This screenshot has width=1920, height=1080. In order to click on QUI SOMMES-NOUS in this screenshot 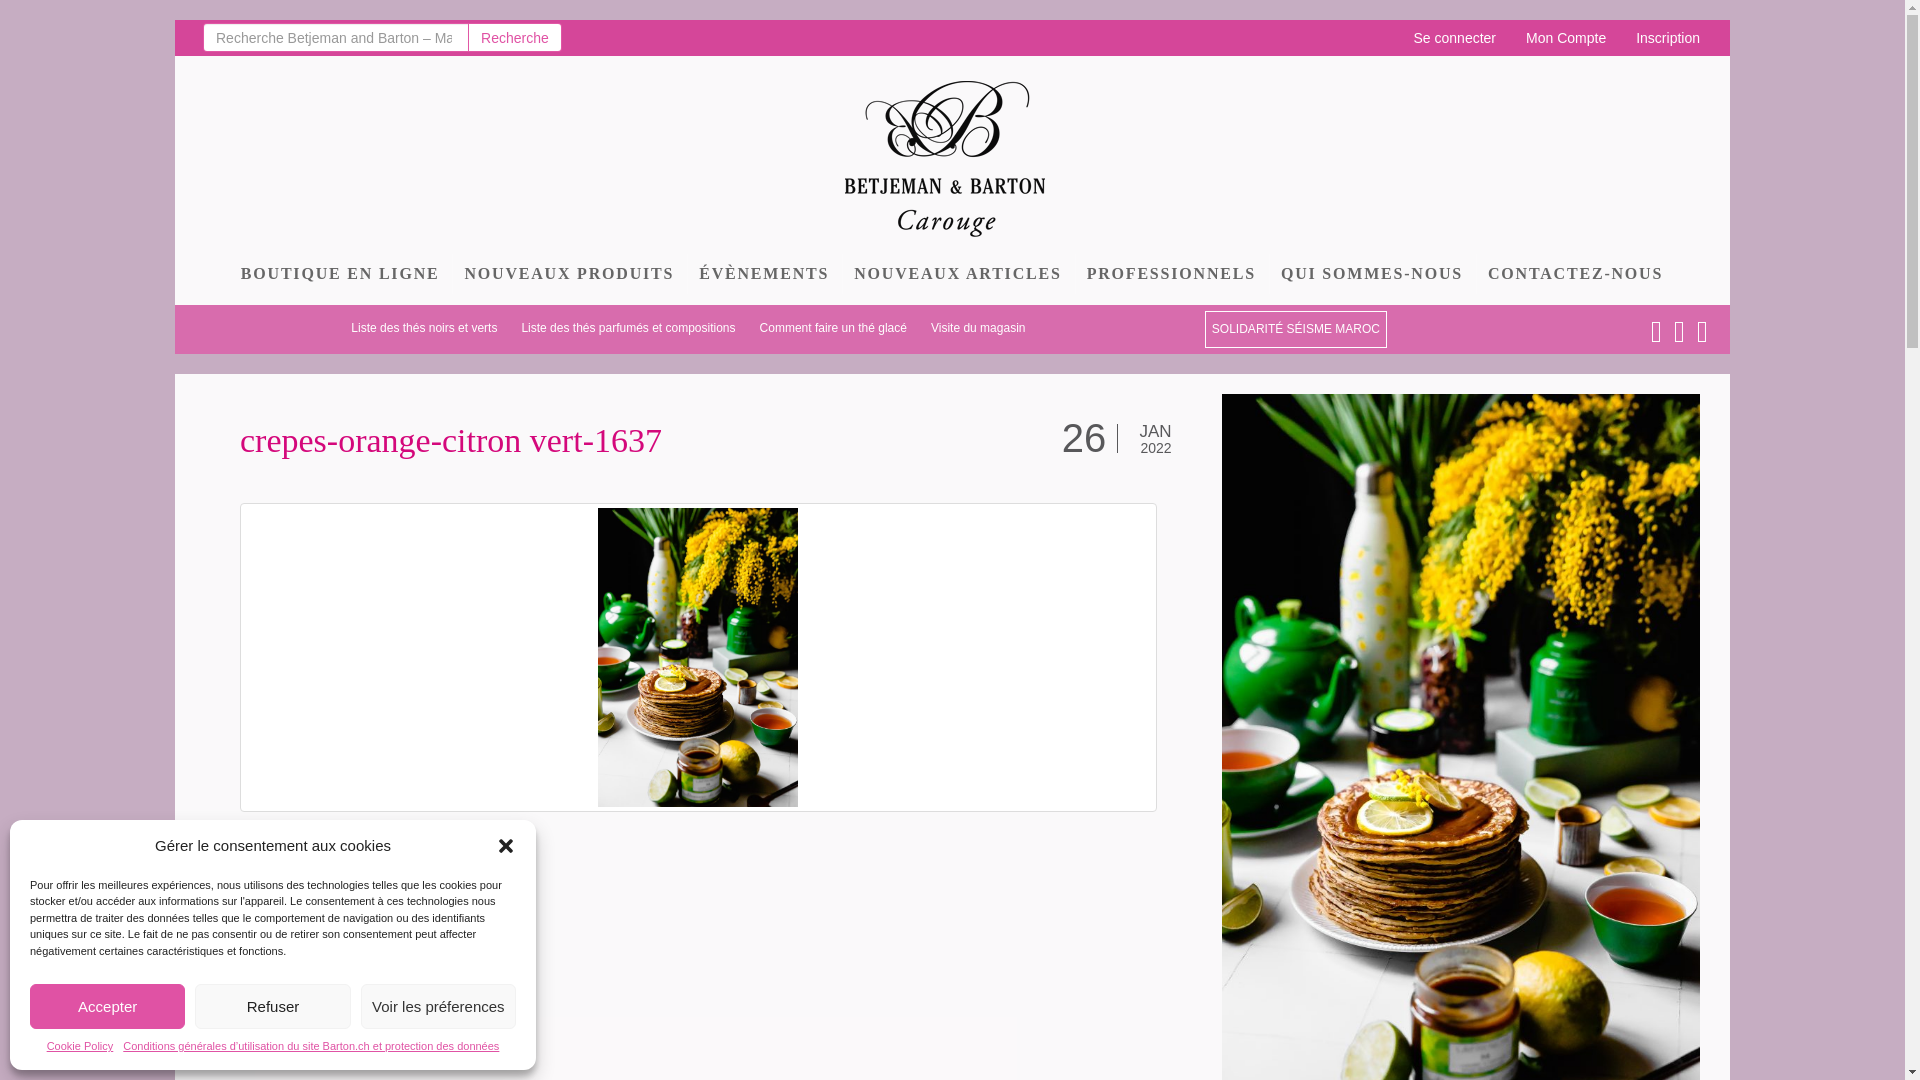, I will do `click(1372, 274)`.